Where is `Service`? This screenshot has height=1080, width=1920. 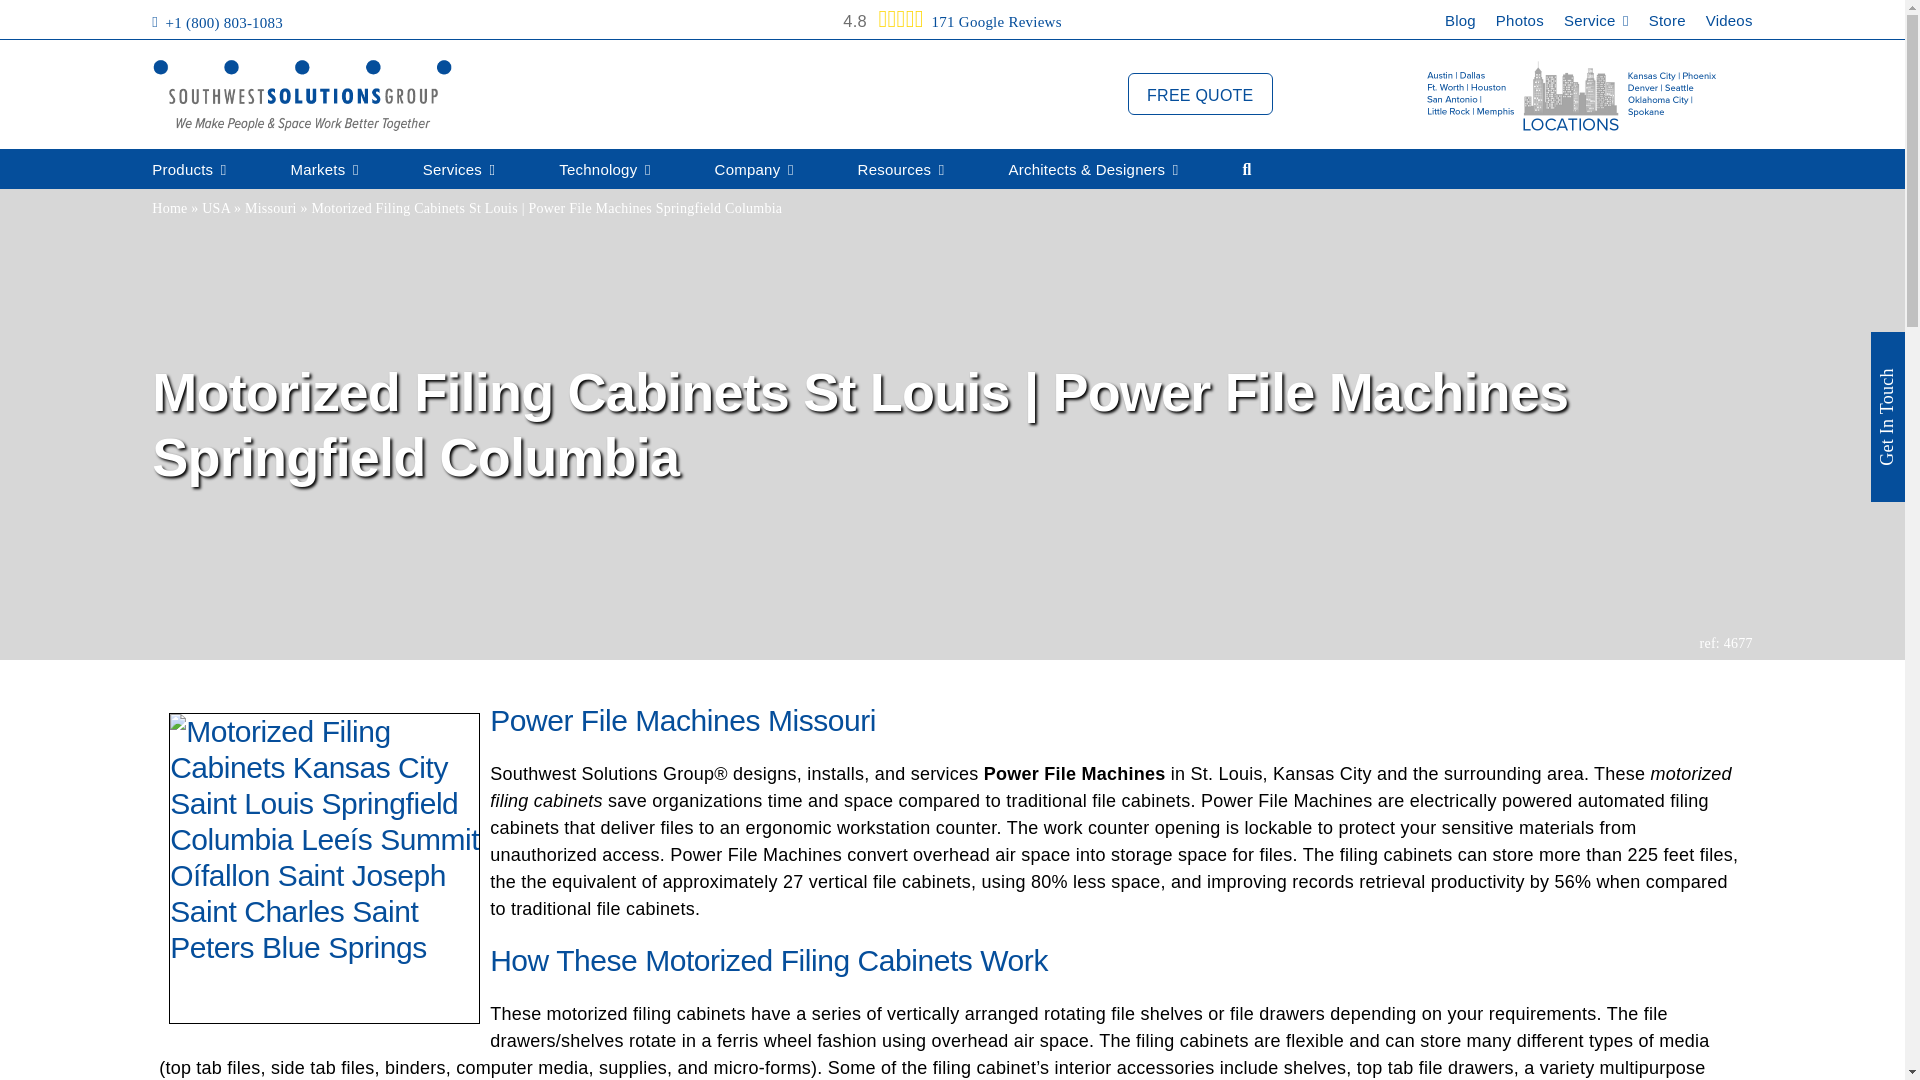
Service is located at coordinates (1596, 25).